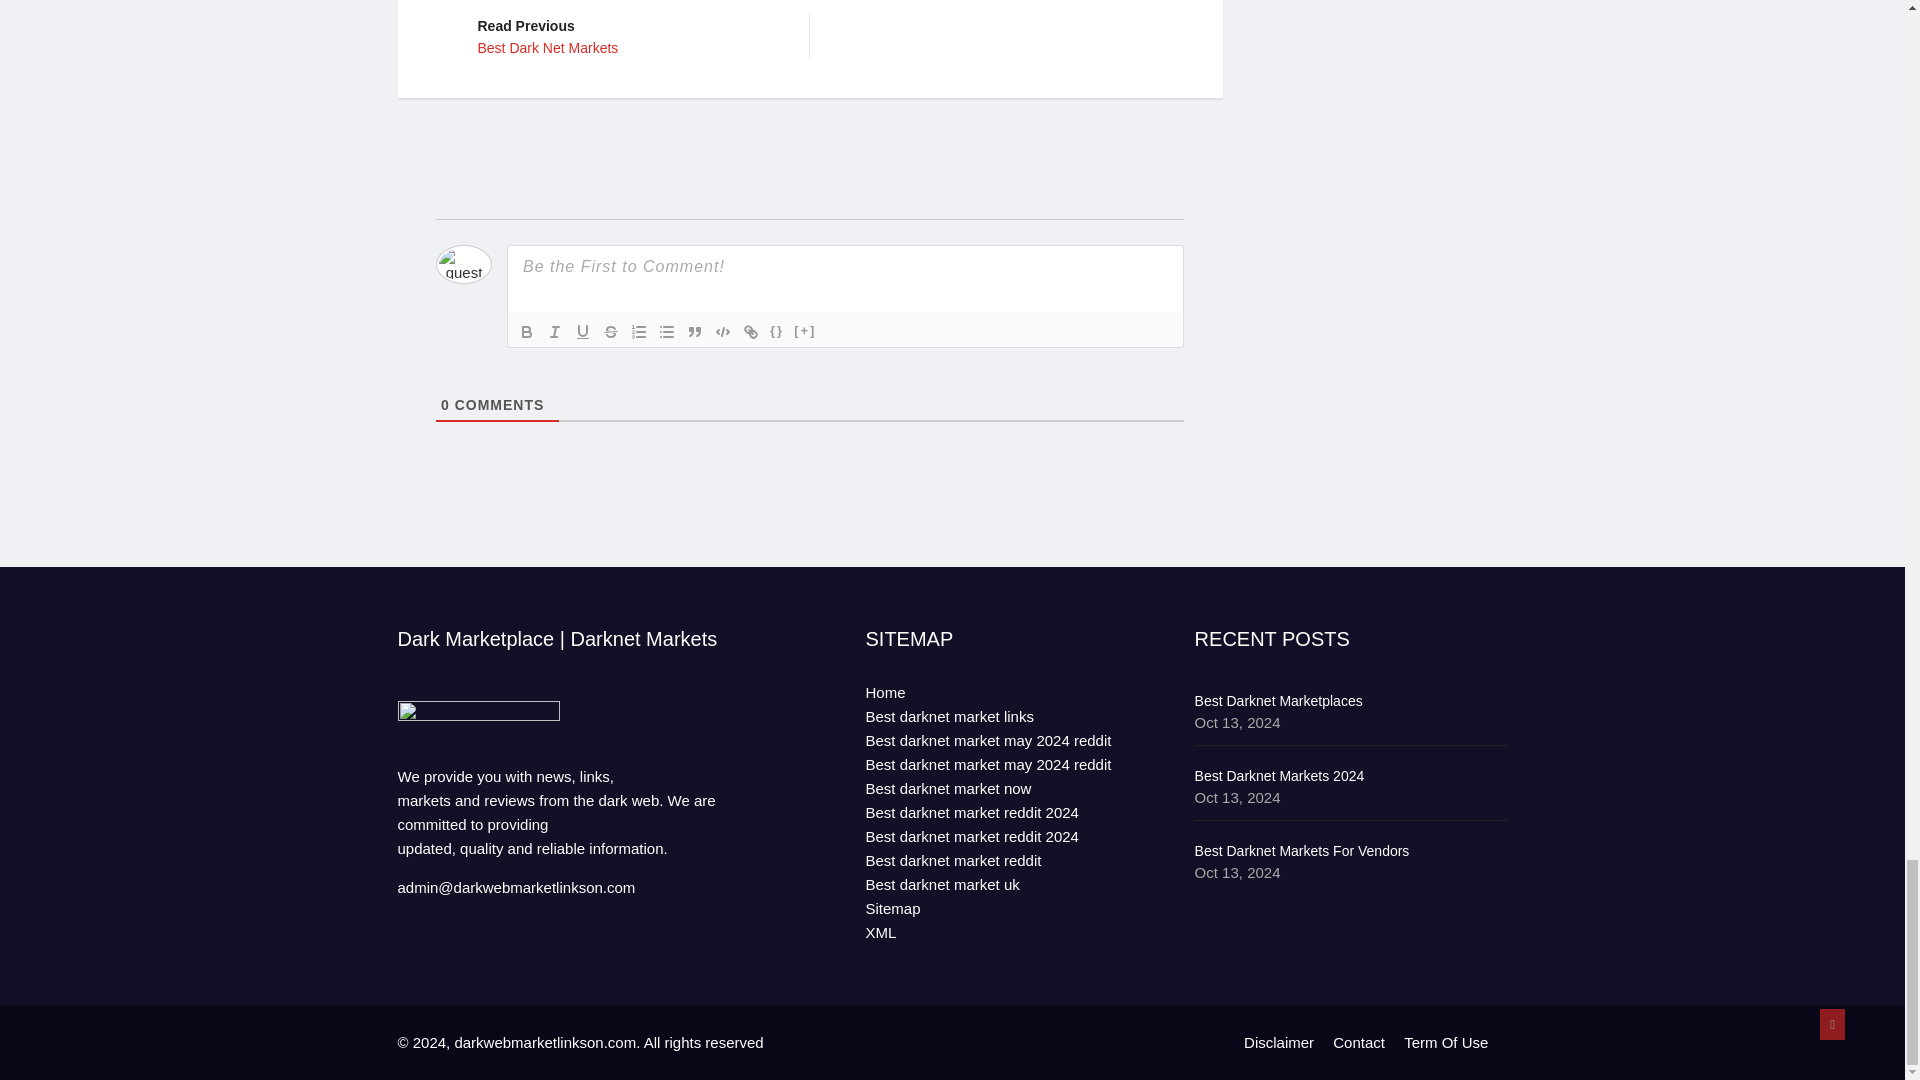 Image resolution: width=1920 pixels, height=1080 pixels. Describe the element at coordinates (582, 330) in the screenshot. I see `Bold` at that location.